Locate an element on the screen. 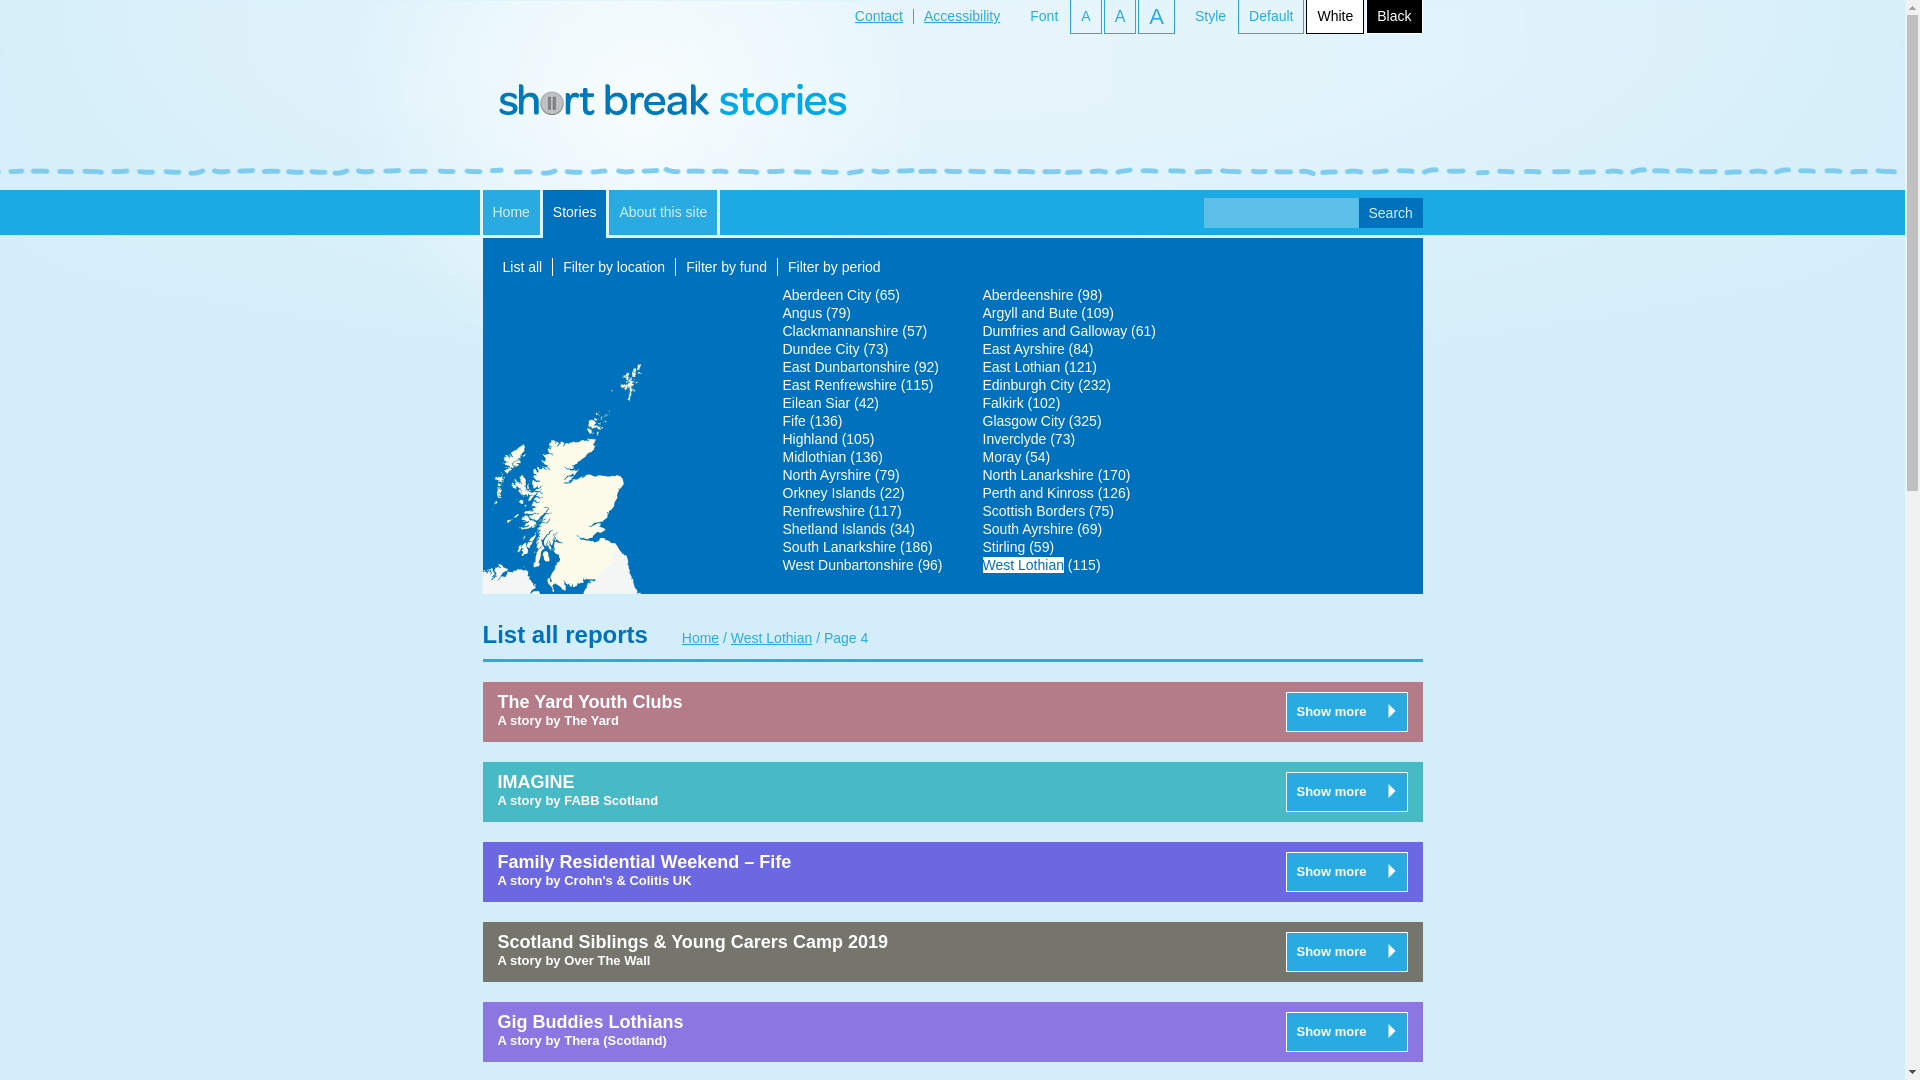  Filter by location is located at coordinates (613, 267).